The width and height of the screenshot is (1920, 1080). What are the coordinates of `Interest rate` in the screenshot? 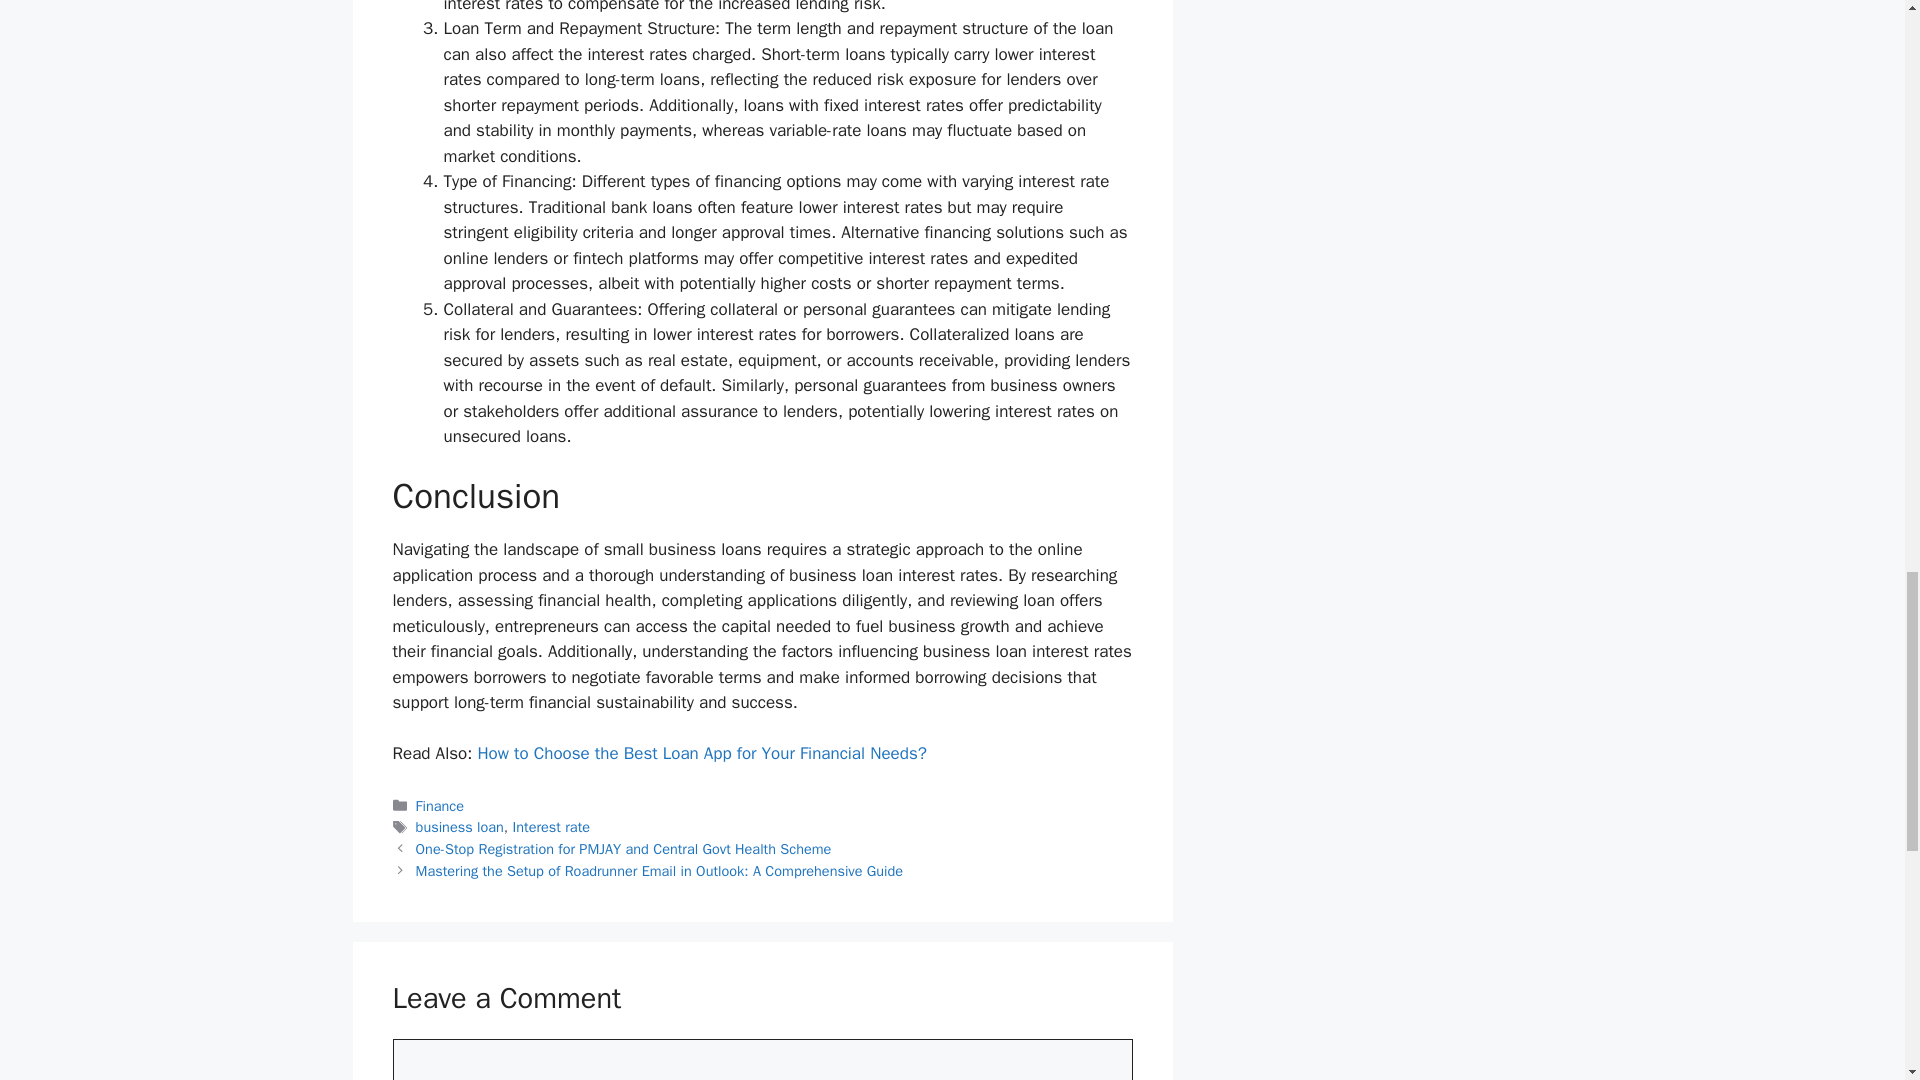 It's located at (550, 826).